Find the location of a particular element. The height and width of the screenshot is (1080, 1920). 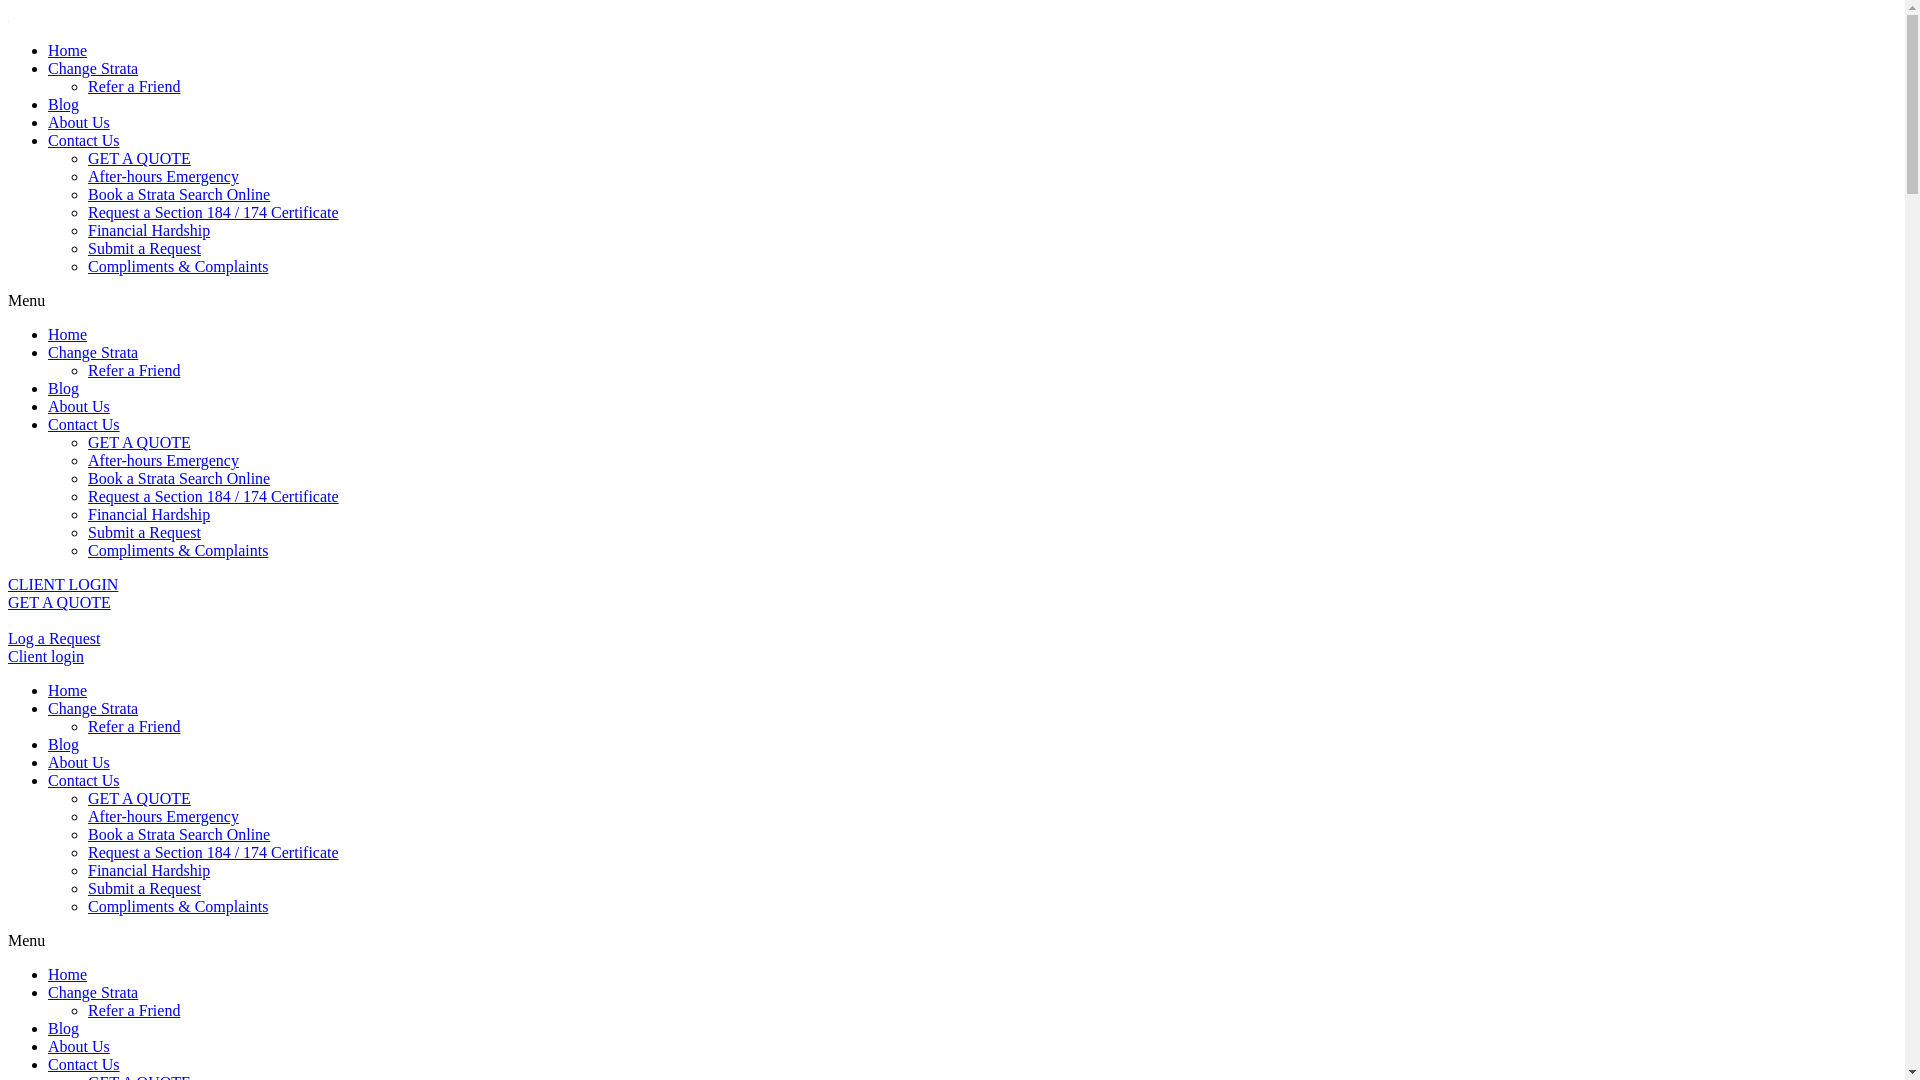

Contact Us is located at coordinates (84, 140).